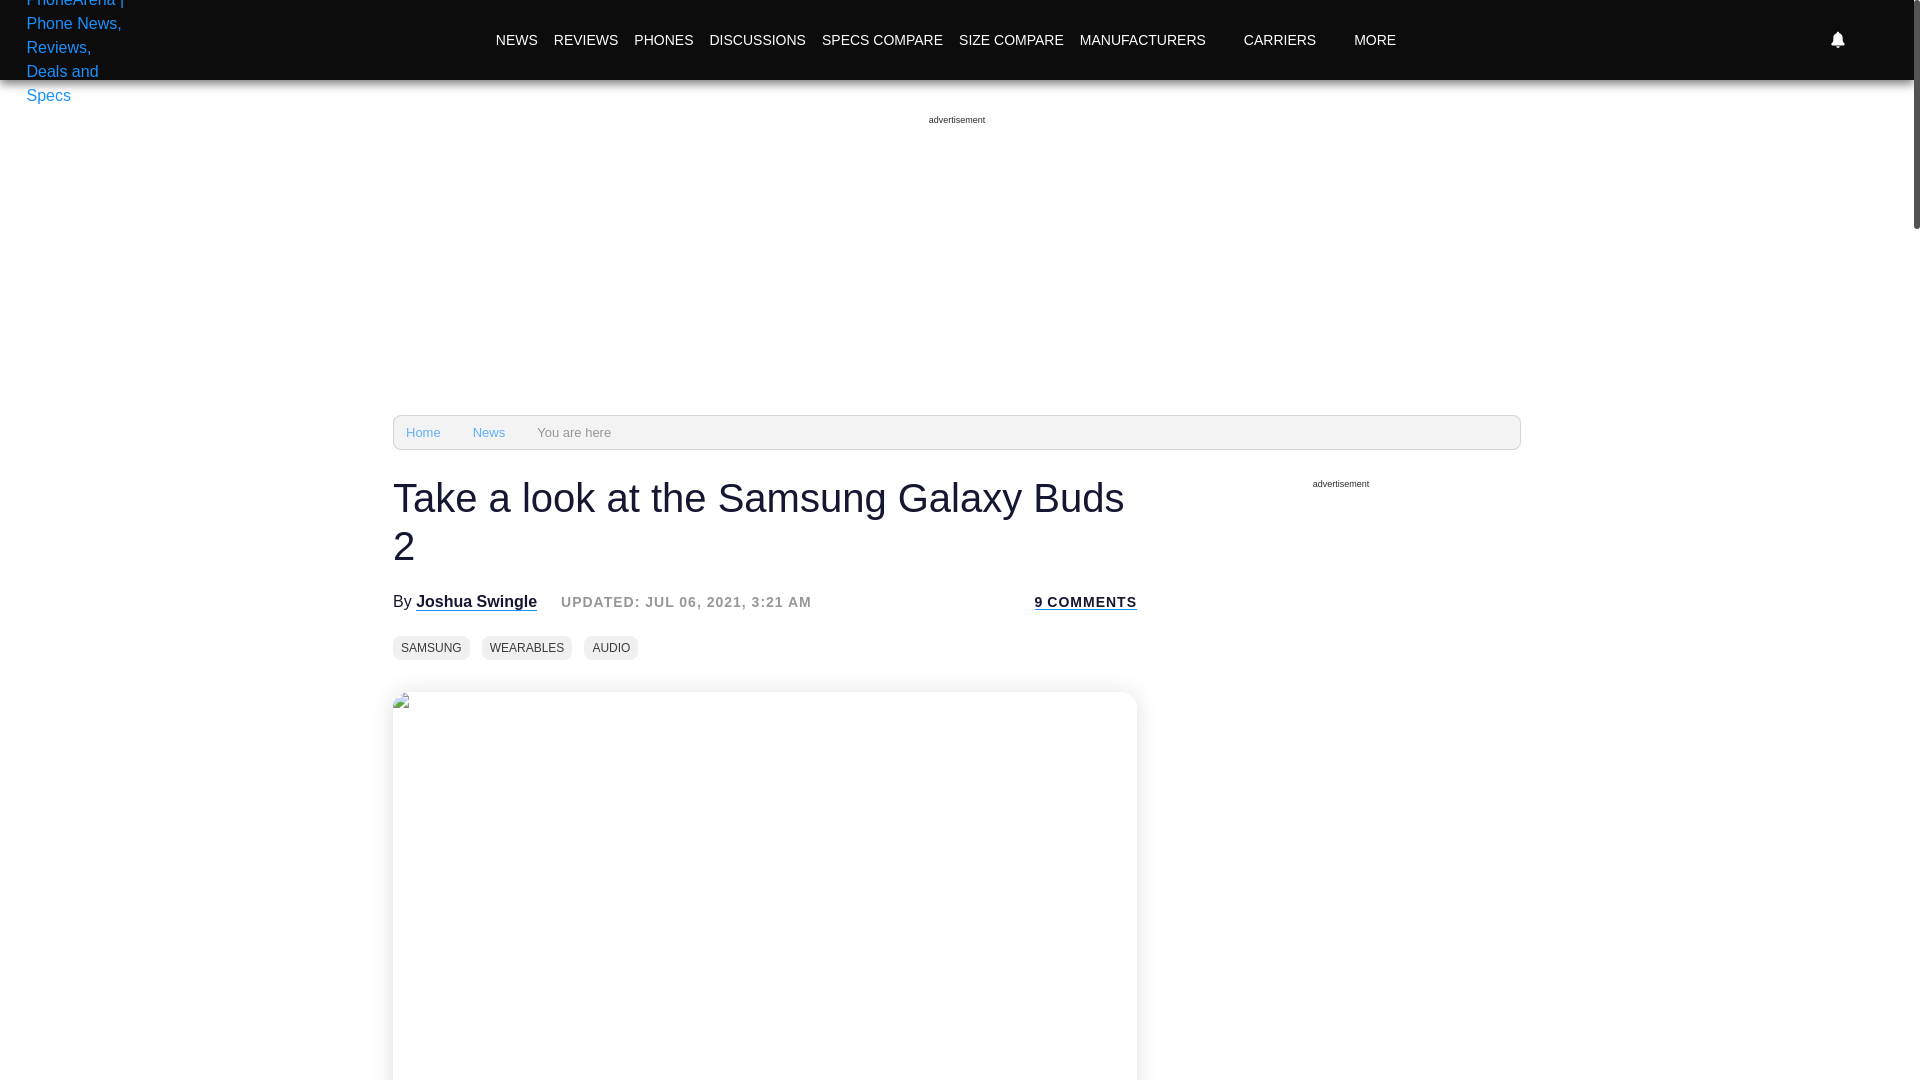 The image size is (1920, 1080). I want to click on MORE, so click(1386, 40).